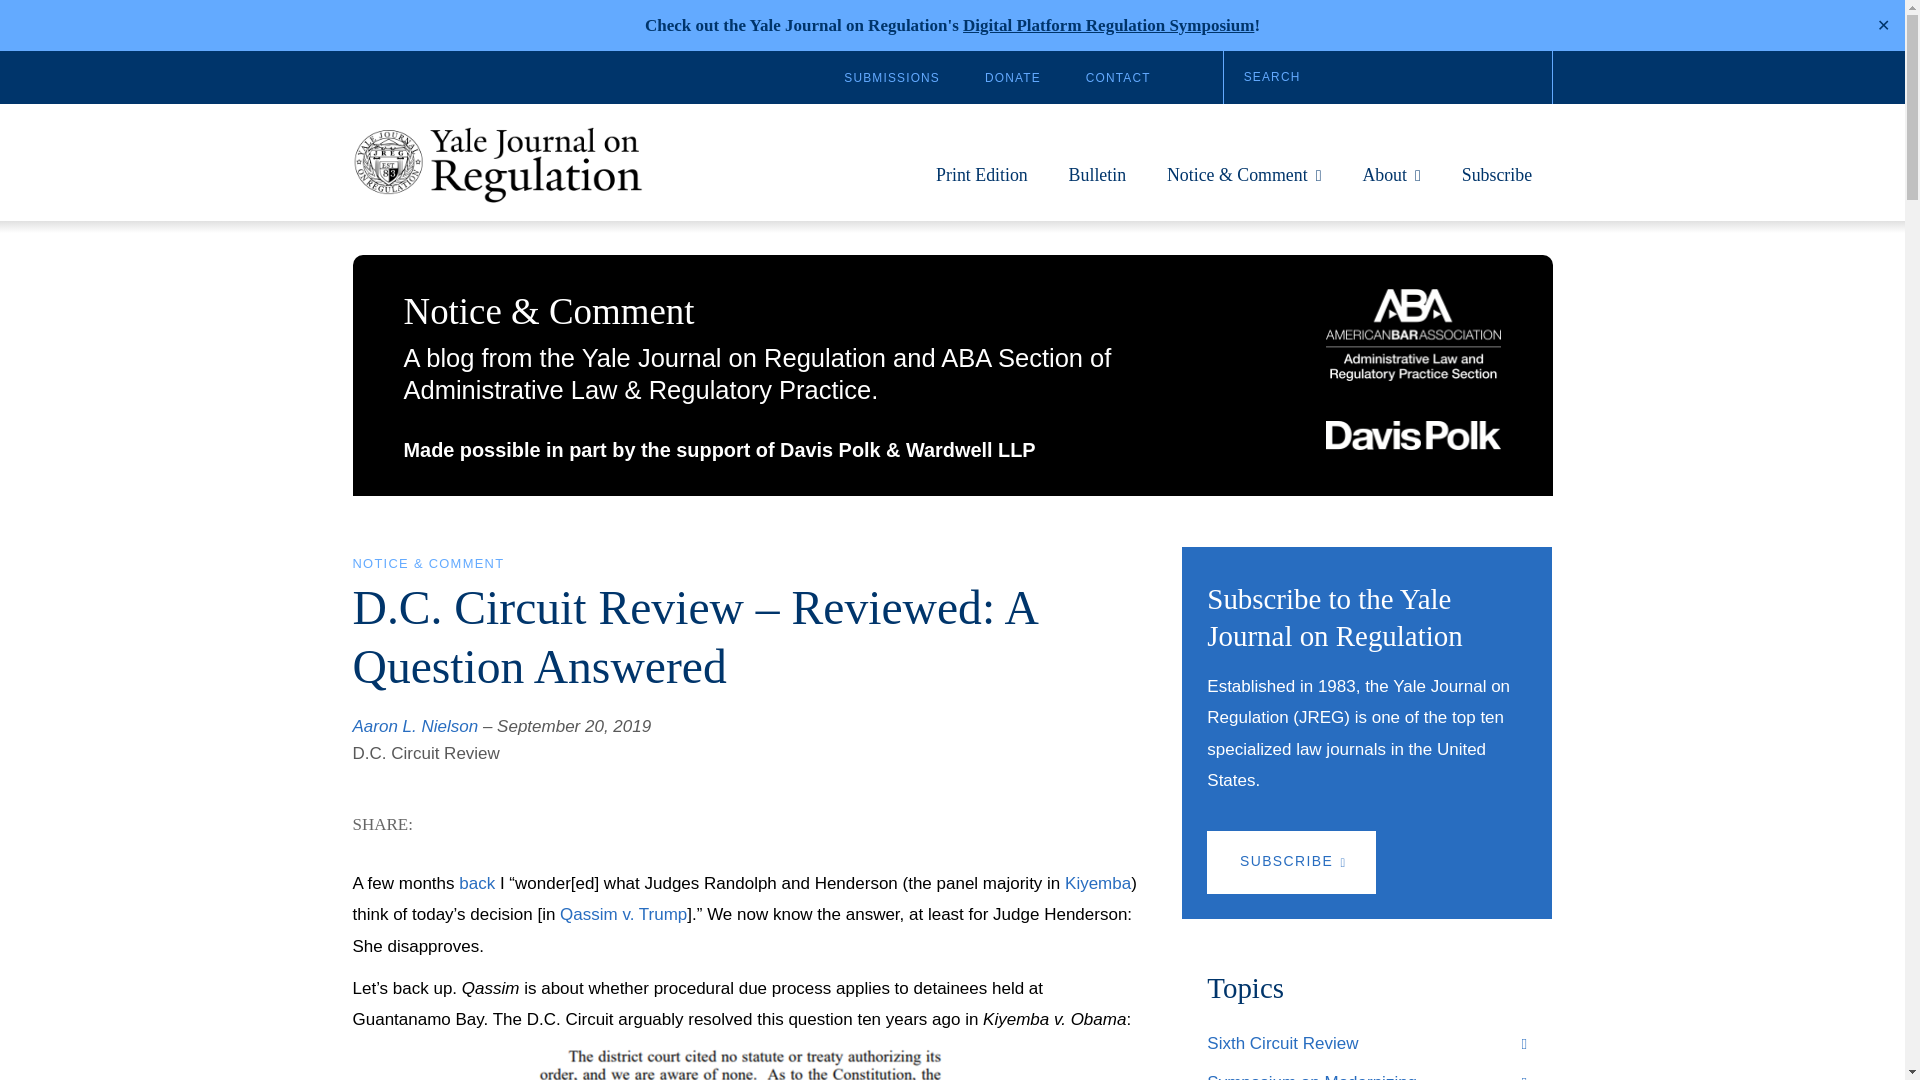 The width and height of the screenshot is (1920, 1080). Describe the element at coordinates (425, 753) in the screenshot. I see `D.C. Circuit Review` at that location.